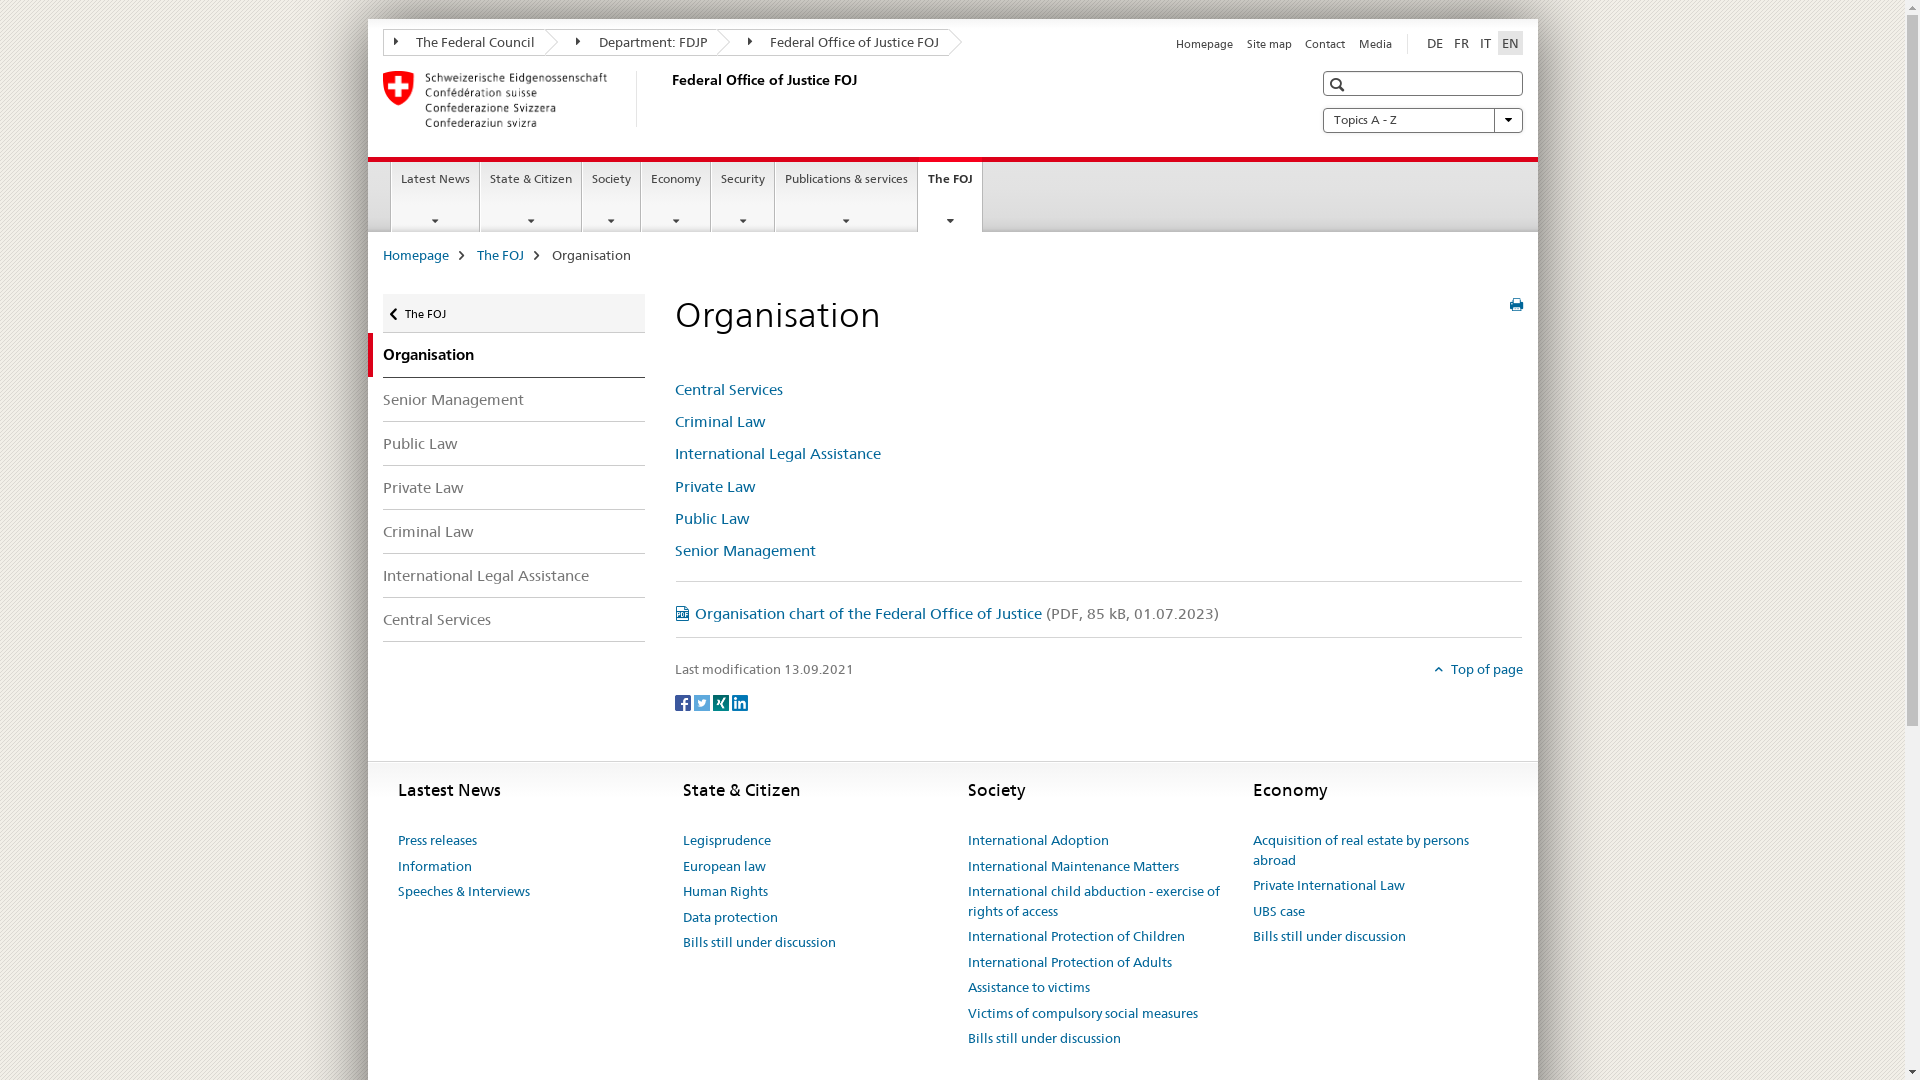 The height and width of the screenshot is (1080, 1920). Describe the element at coordinates (1462, 43) in the screenshot. I see `FR` at that location.